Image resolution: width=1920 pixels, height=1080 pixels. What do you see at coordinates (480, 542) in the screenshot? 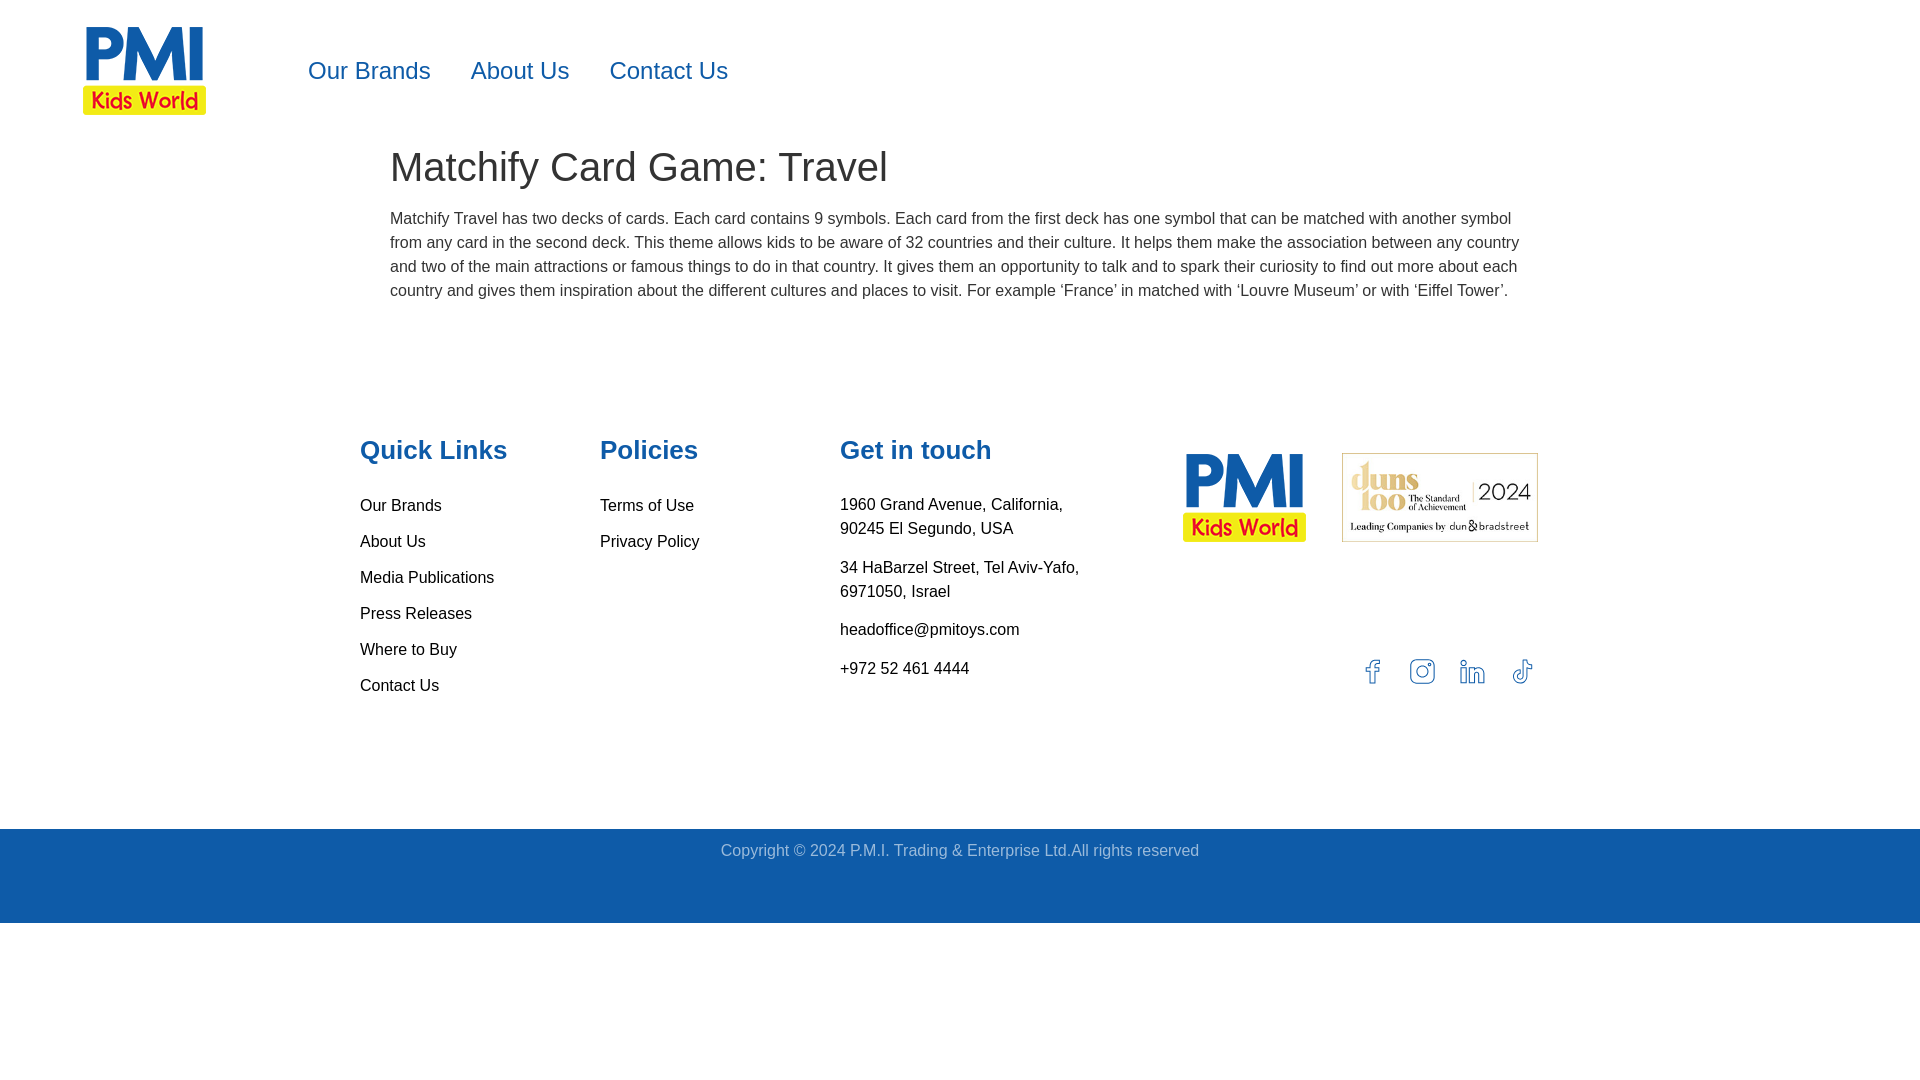
I see `About Us` at bounding box center [480, 542].